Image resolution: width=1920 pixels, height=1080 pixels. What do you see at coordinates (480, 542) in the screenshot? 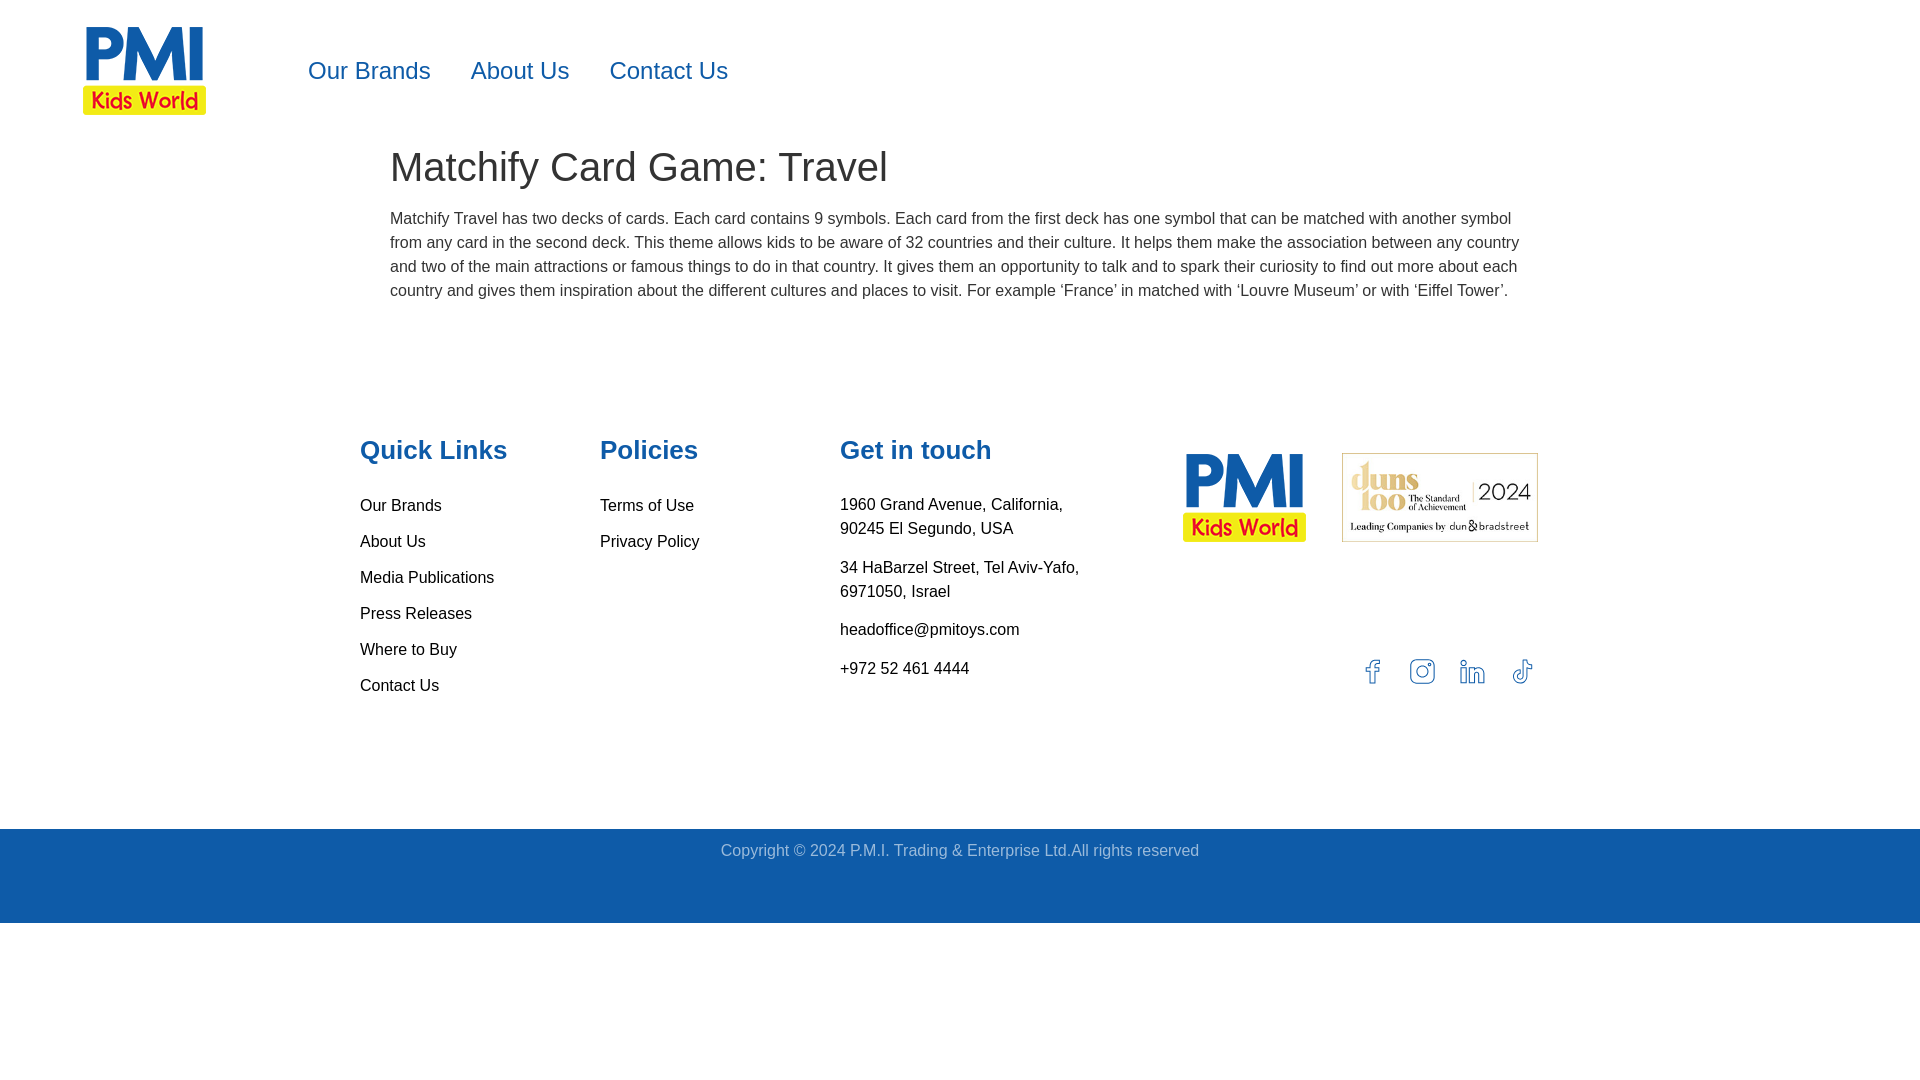
I see `About Us` at bounding box center [480, 542].